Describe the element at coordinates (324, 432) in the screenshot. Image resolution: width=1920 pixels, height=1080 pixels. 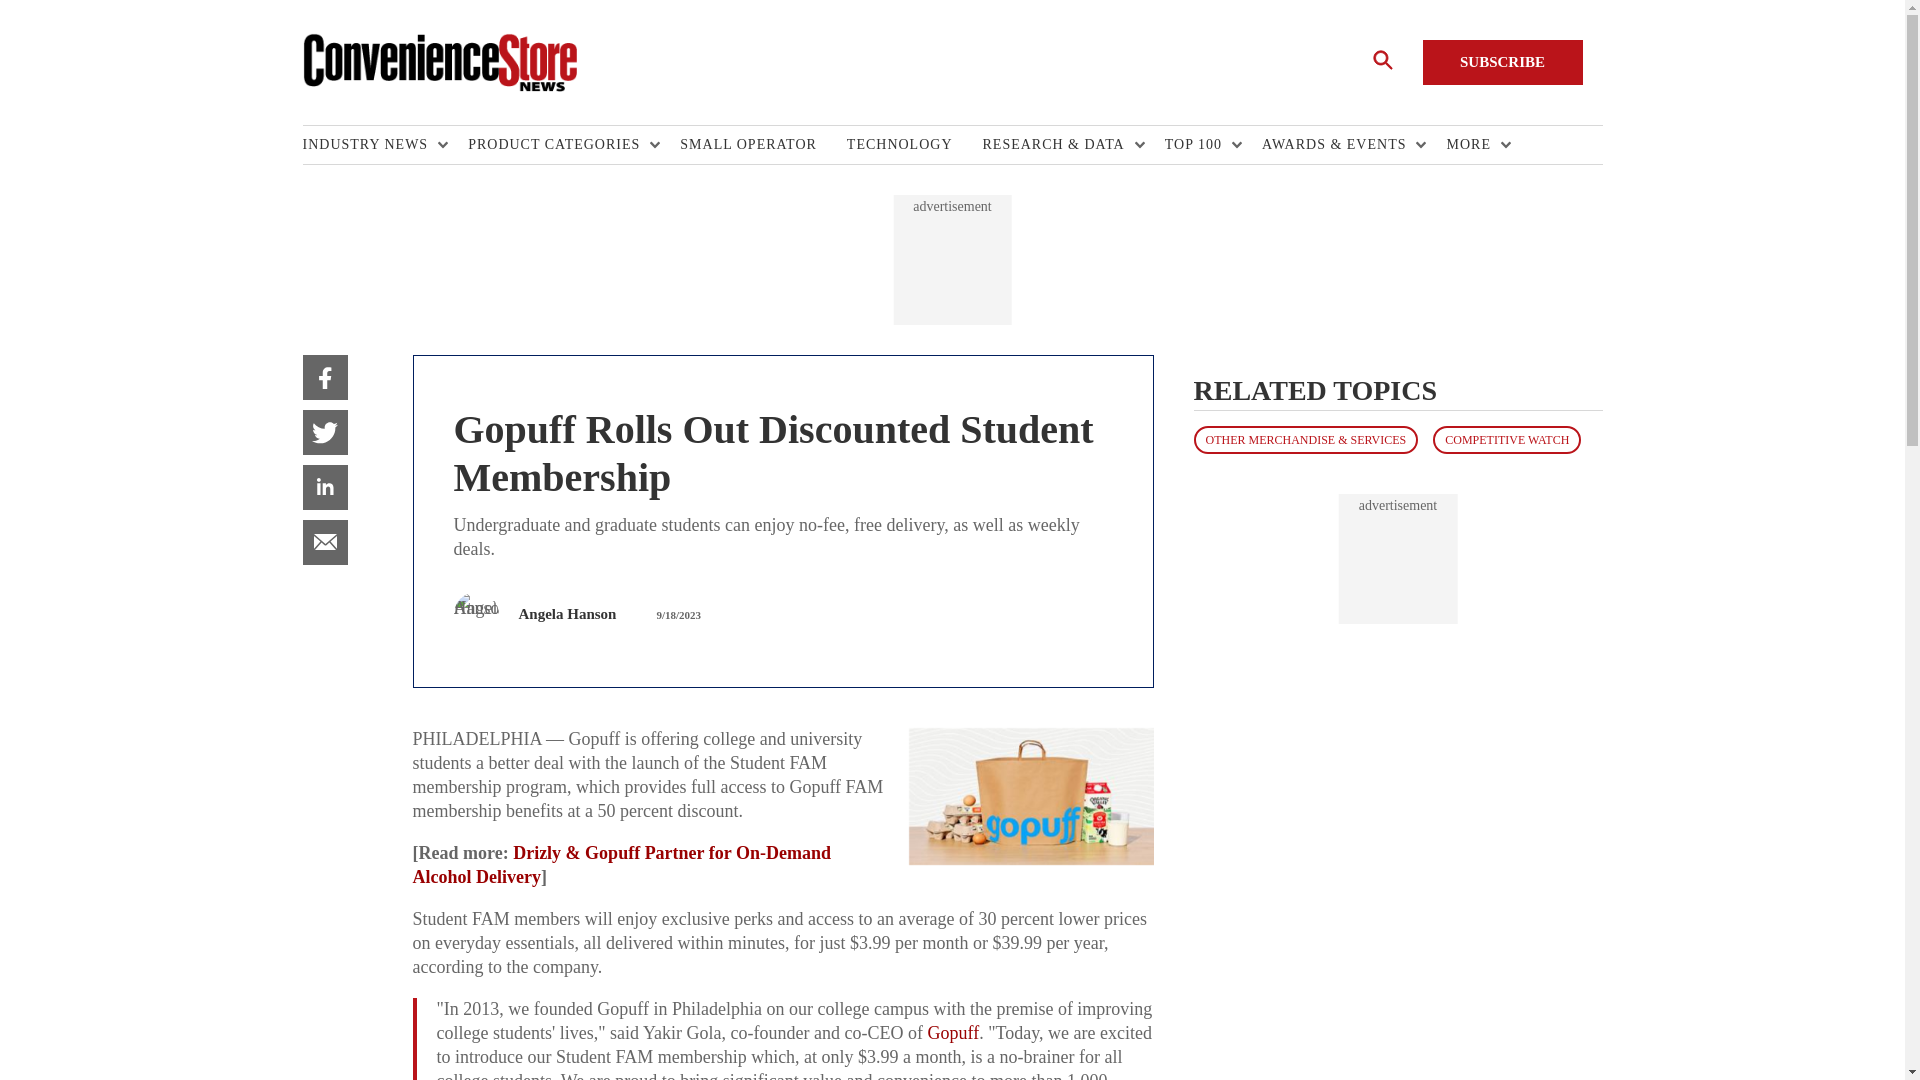
I see `twitter` at that location.